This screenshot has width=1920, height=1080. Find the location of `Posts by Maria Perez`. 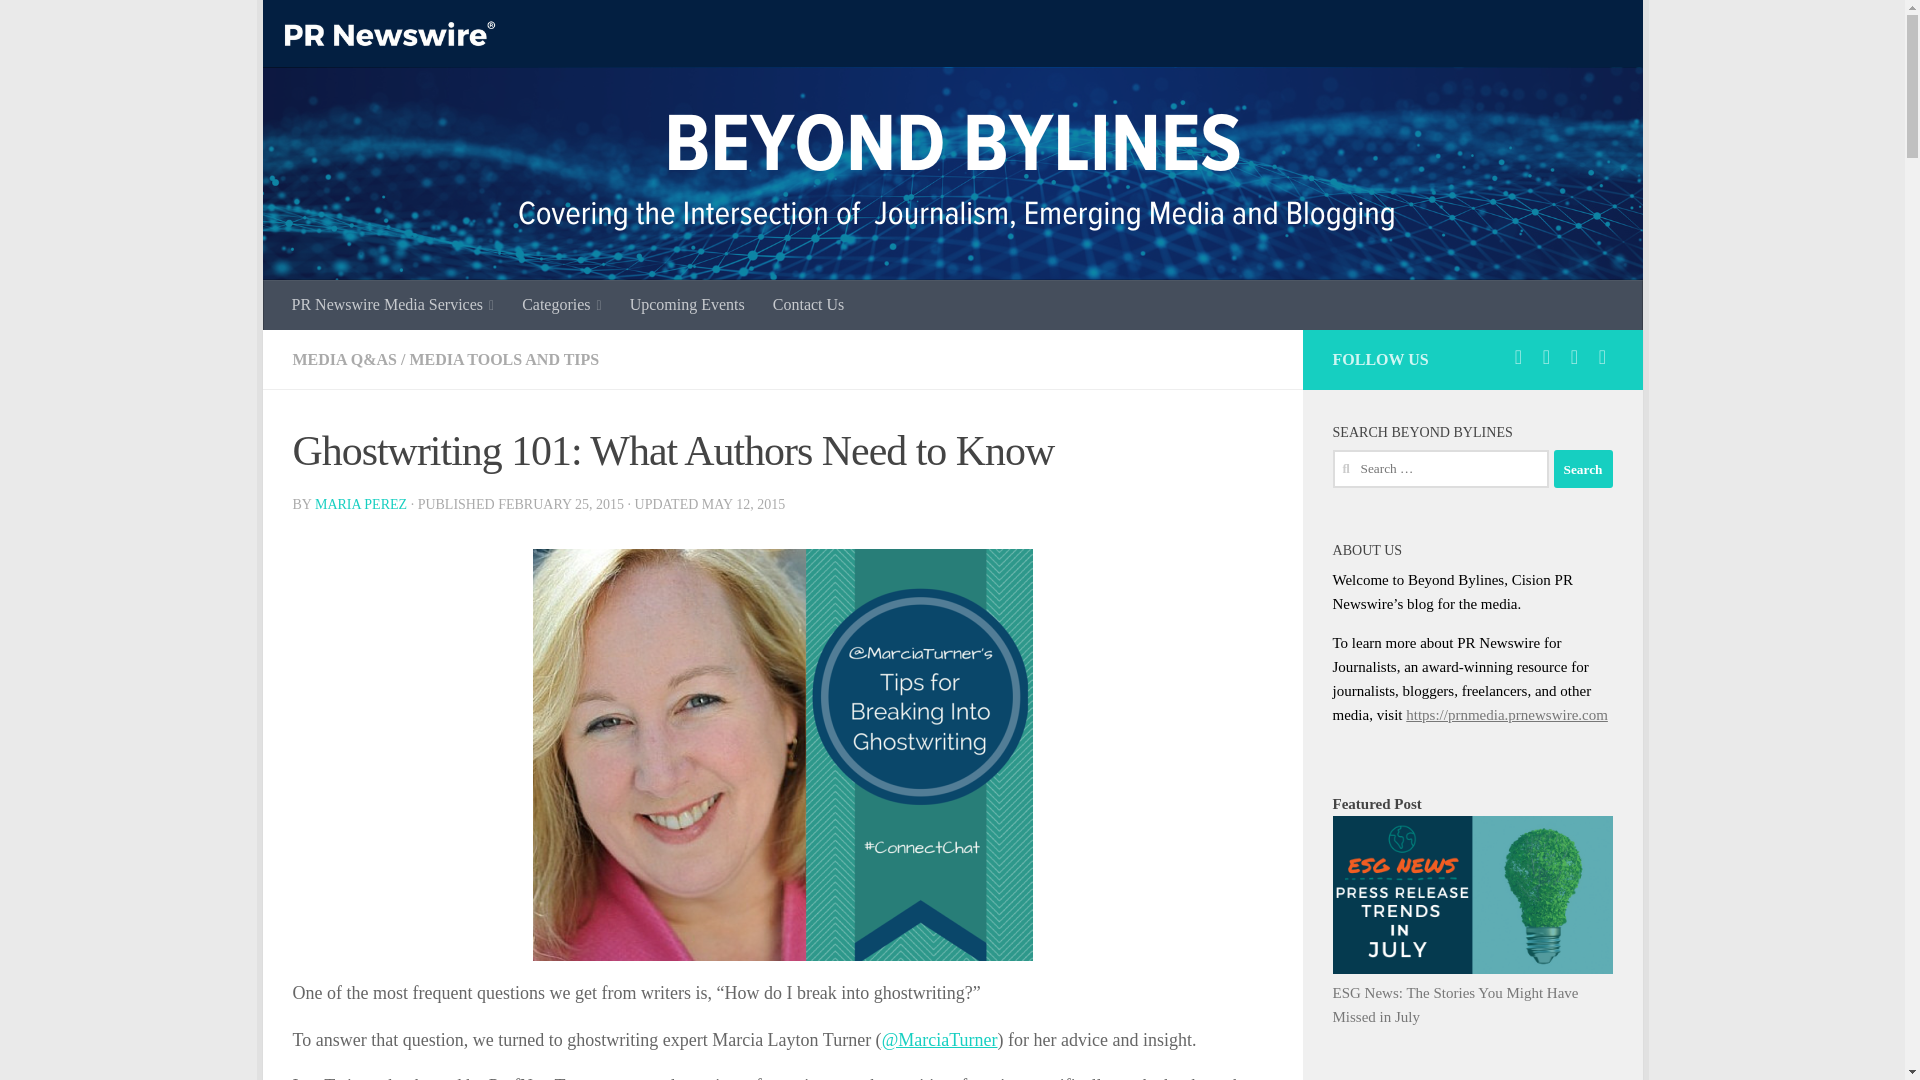

Posts by Maria Perez is located at coordinates (360, 504).